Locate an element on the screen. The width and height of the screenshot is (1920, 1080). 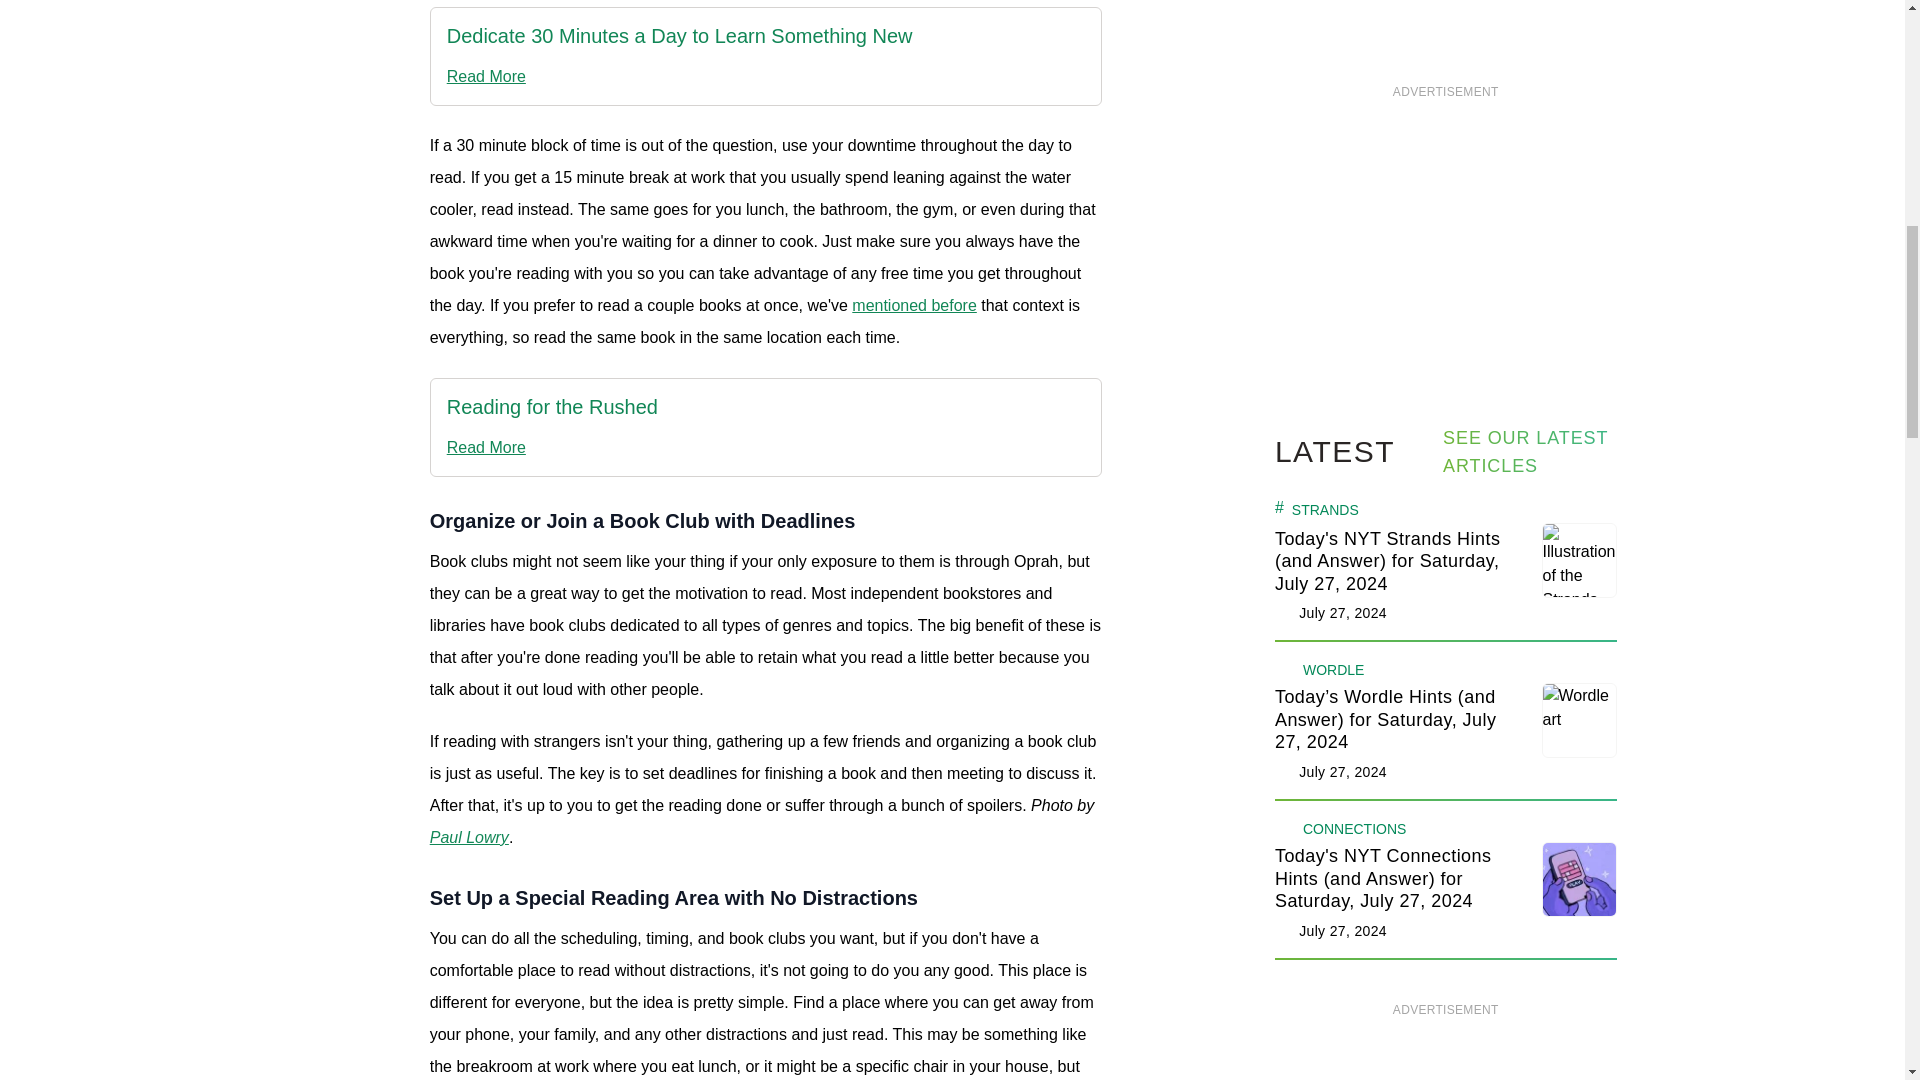
open in a new window is located at coordinates (914, 306).